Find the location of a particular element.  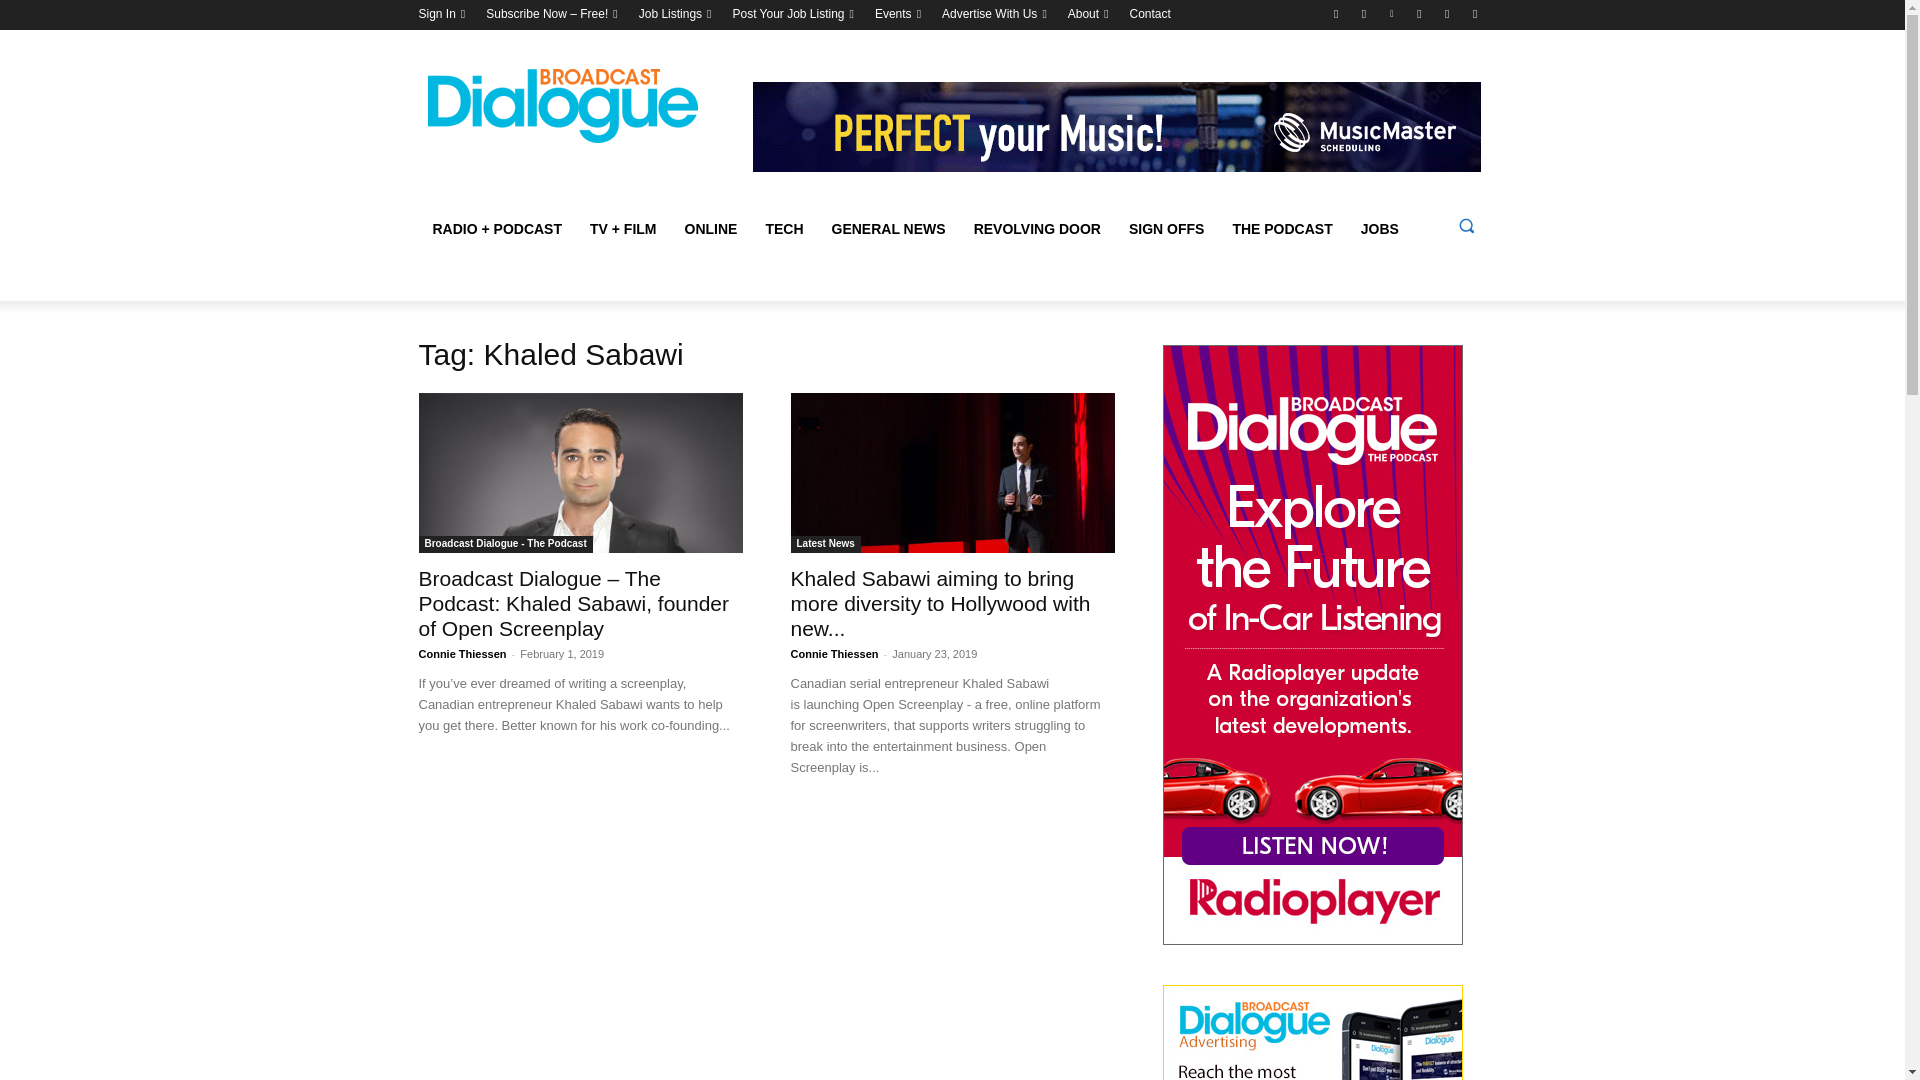

JOBS is located at coordinates (1380, 228).